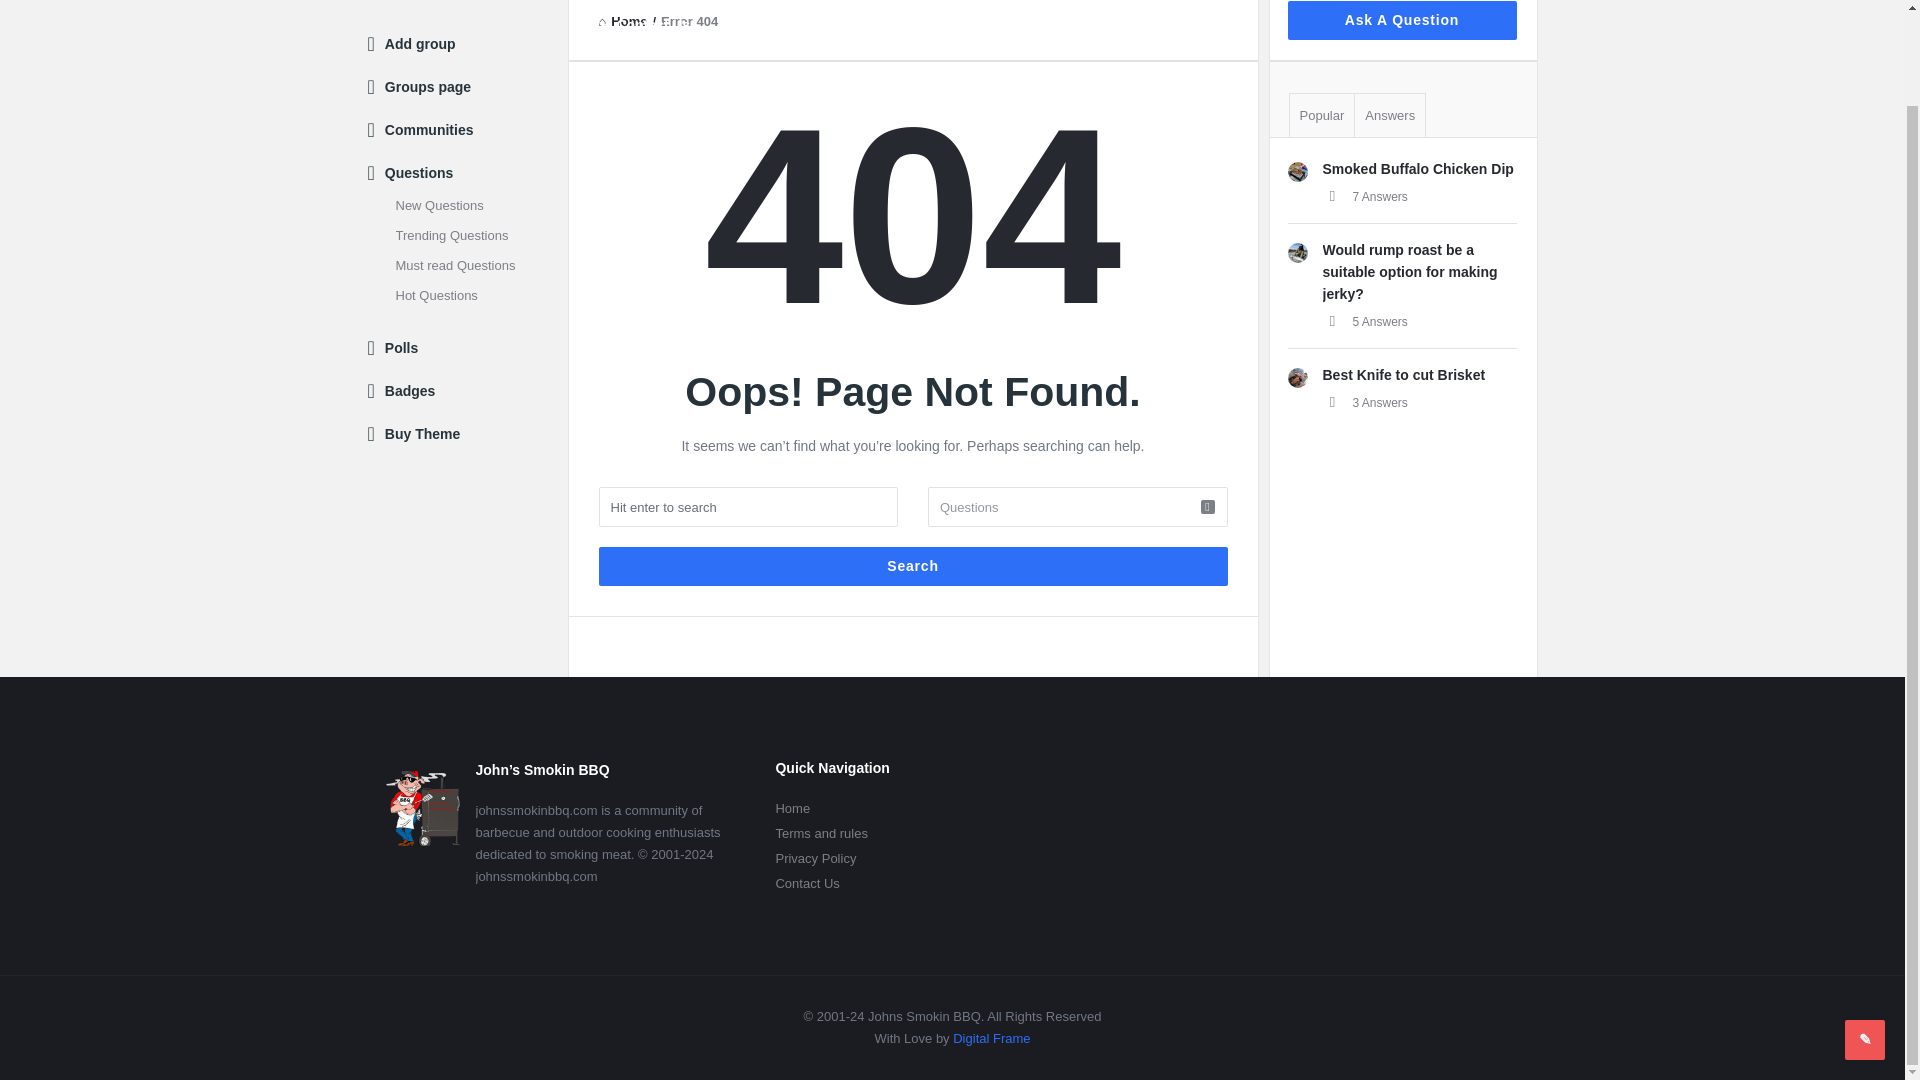 This screenshot has width=1920, height=1080. What do you see at coordinates (748, 507) in the screenshot?
I see `Hit enter to search` at bounding box center [748, 507].